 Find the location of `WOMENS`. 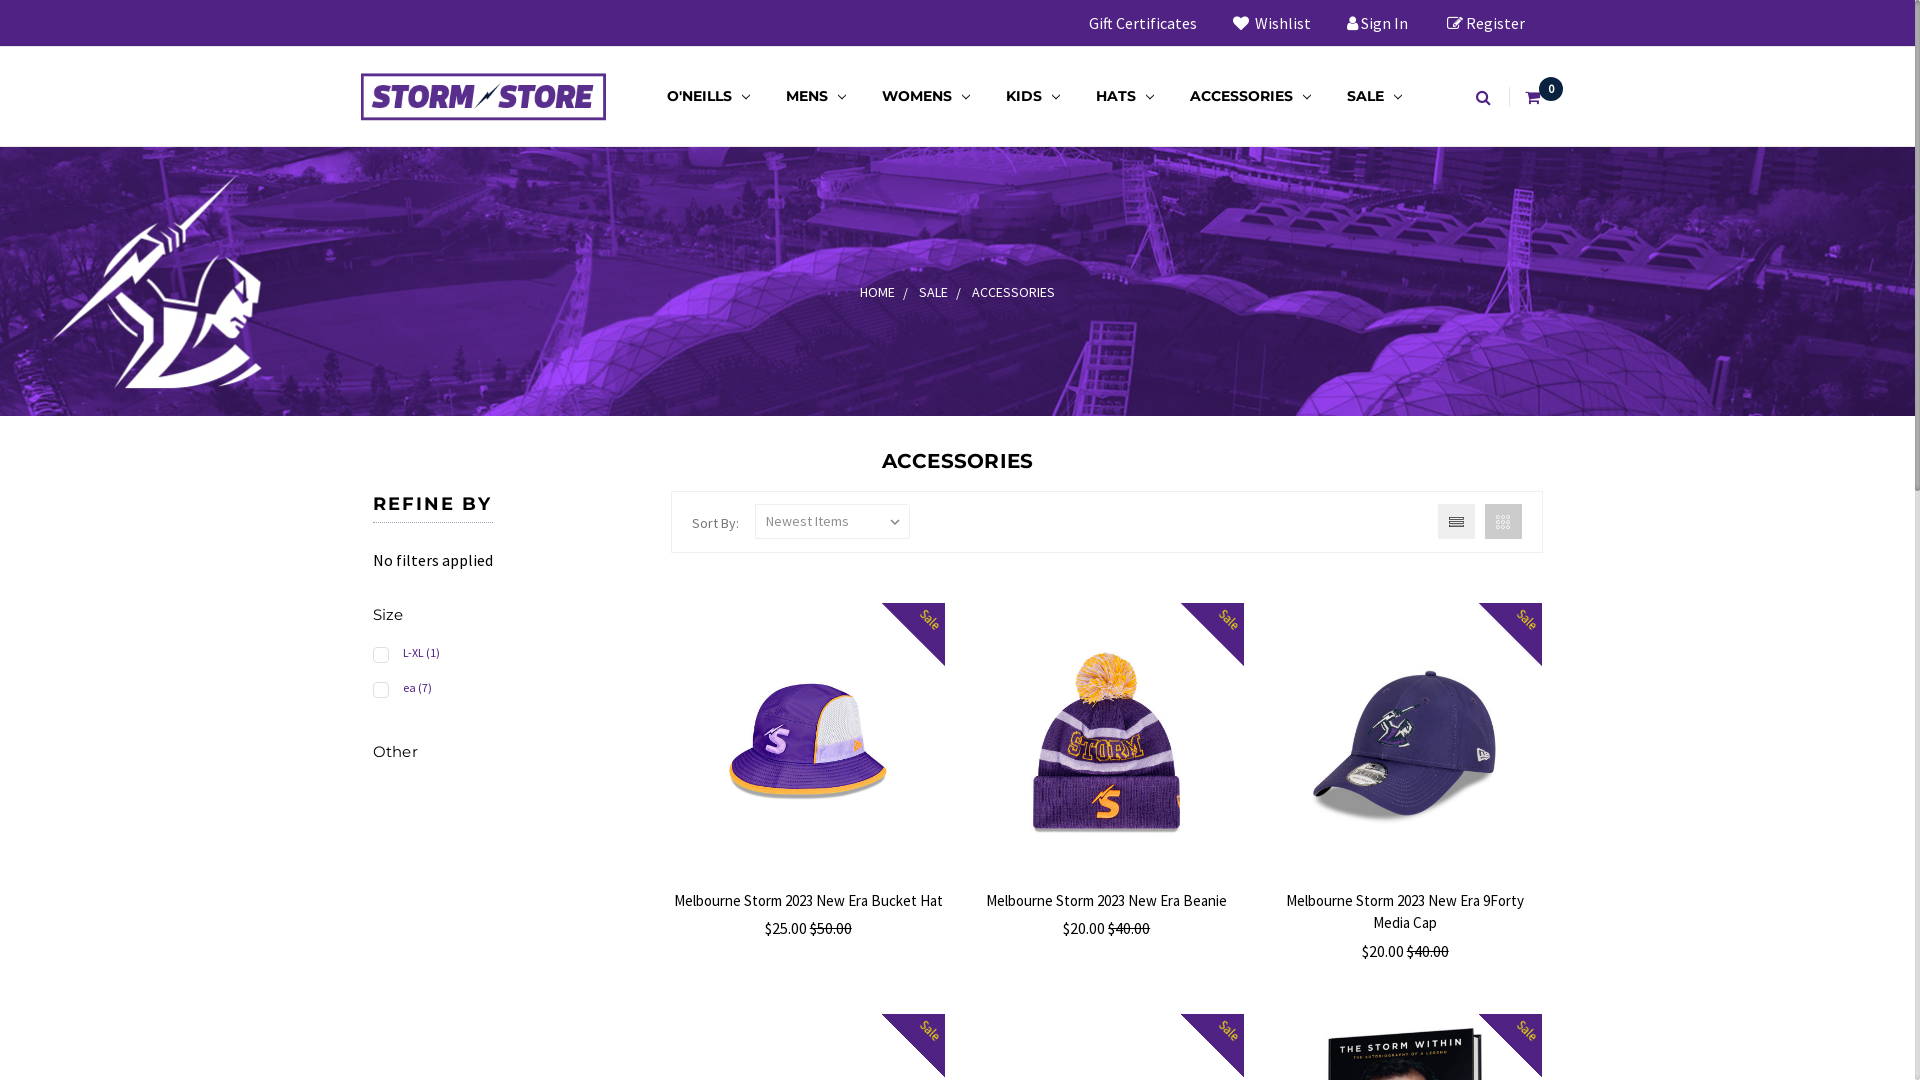

WOMENS is located at coordinates (926, 96).